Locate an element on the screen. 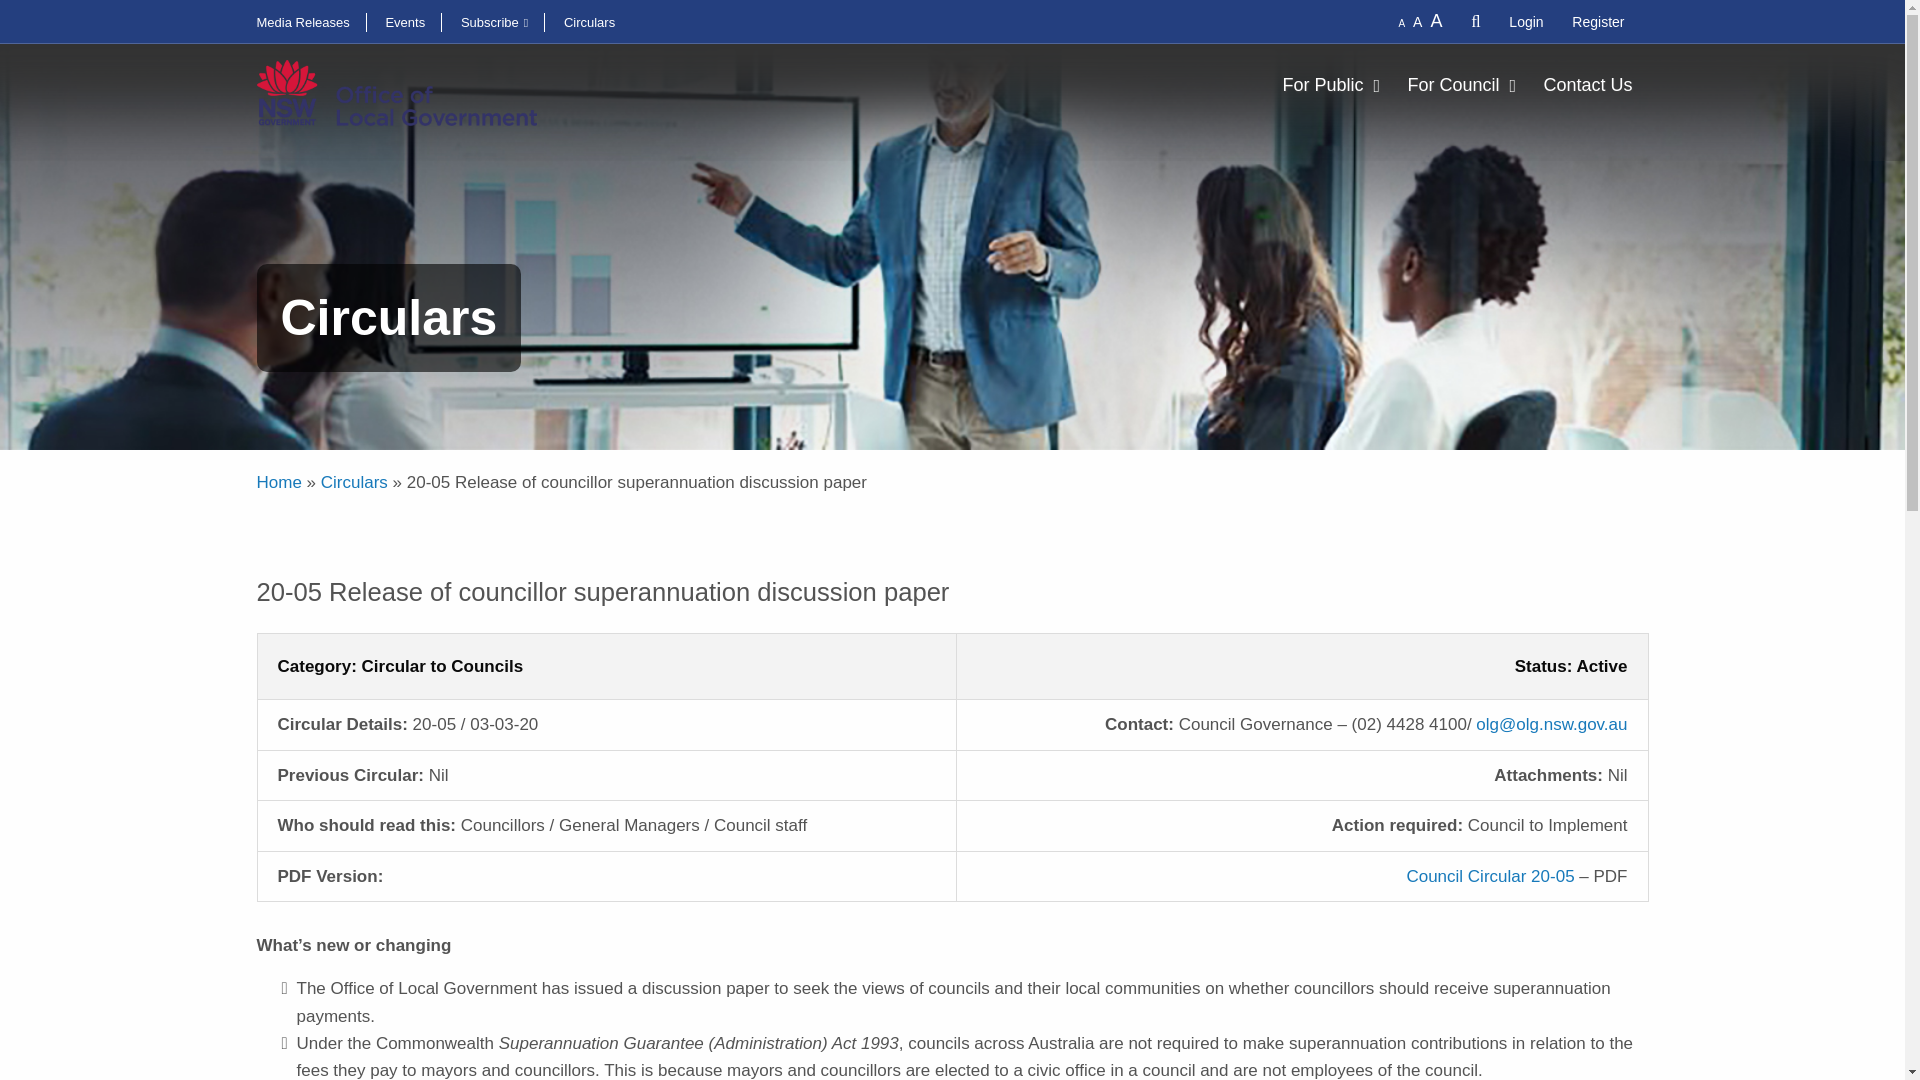 The width and height of the screenshot is (1920, 1080). Events is located at coordinates (413, 22).